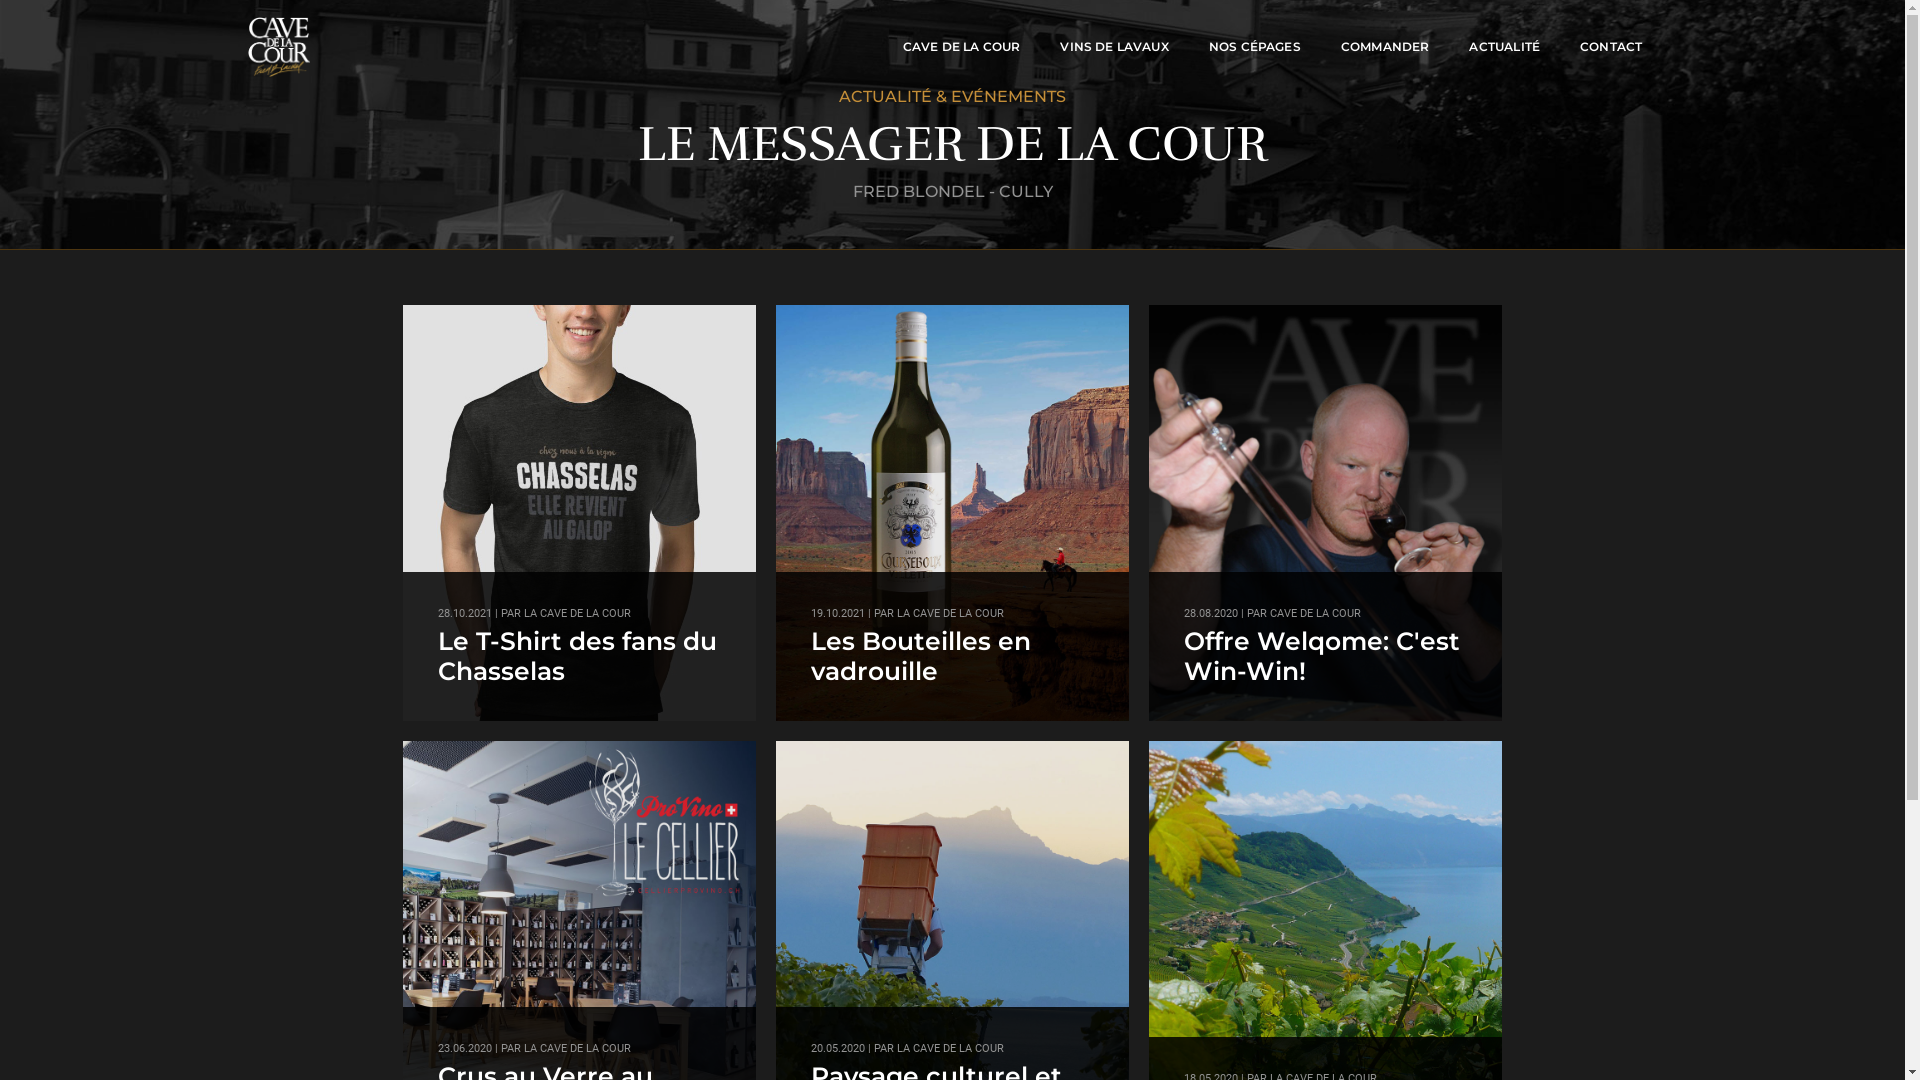 Image resolution: width=1920 pixels, height=1080 pixels. What do you see at coordinates (578, 614) in the screenshot?
I see `LA CAVE DE LA COUR` at bounding box center [578, 614].